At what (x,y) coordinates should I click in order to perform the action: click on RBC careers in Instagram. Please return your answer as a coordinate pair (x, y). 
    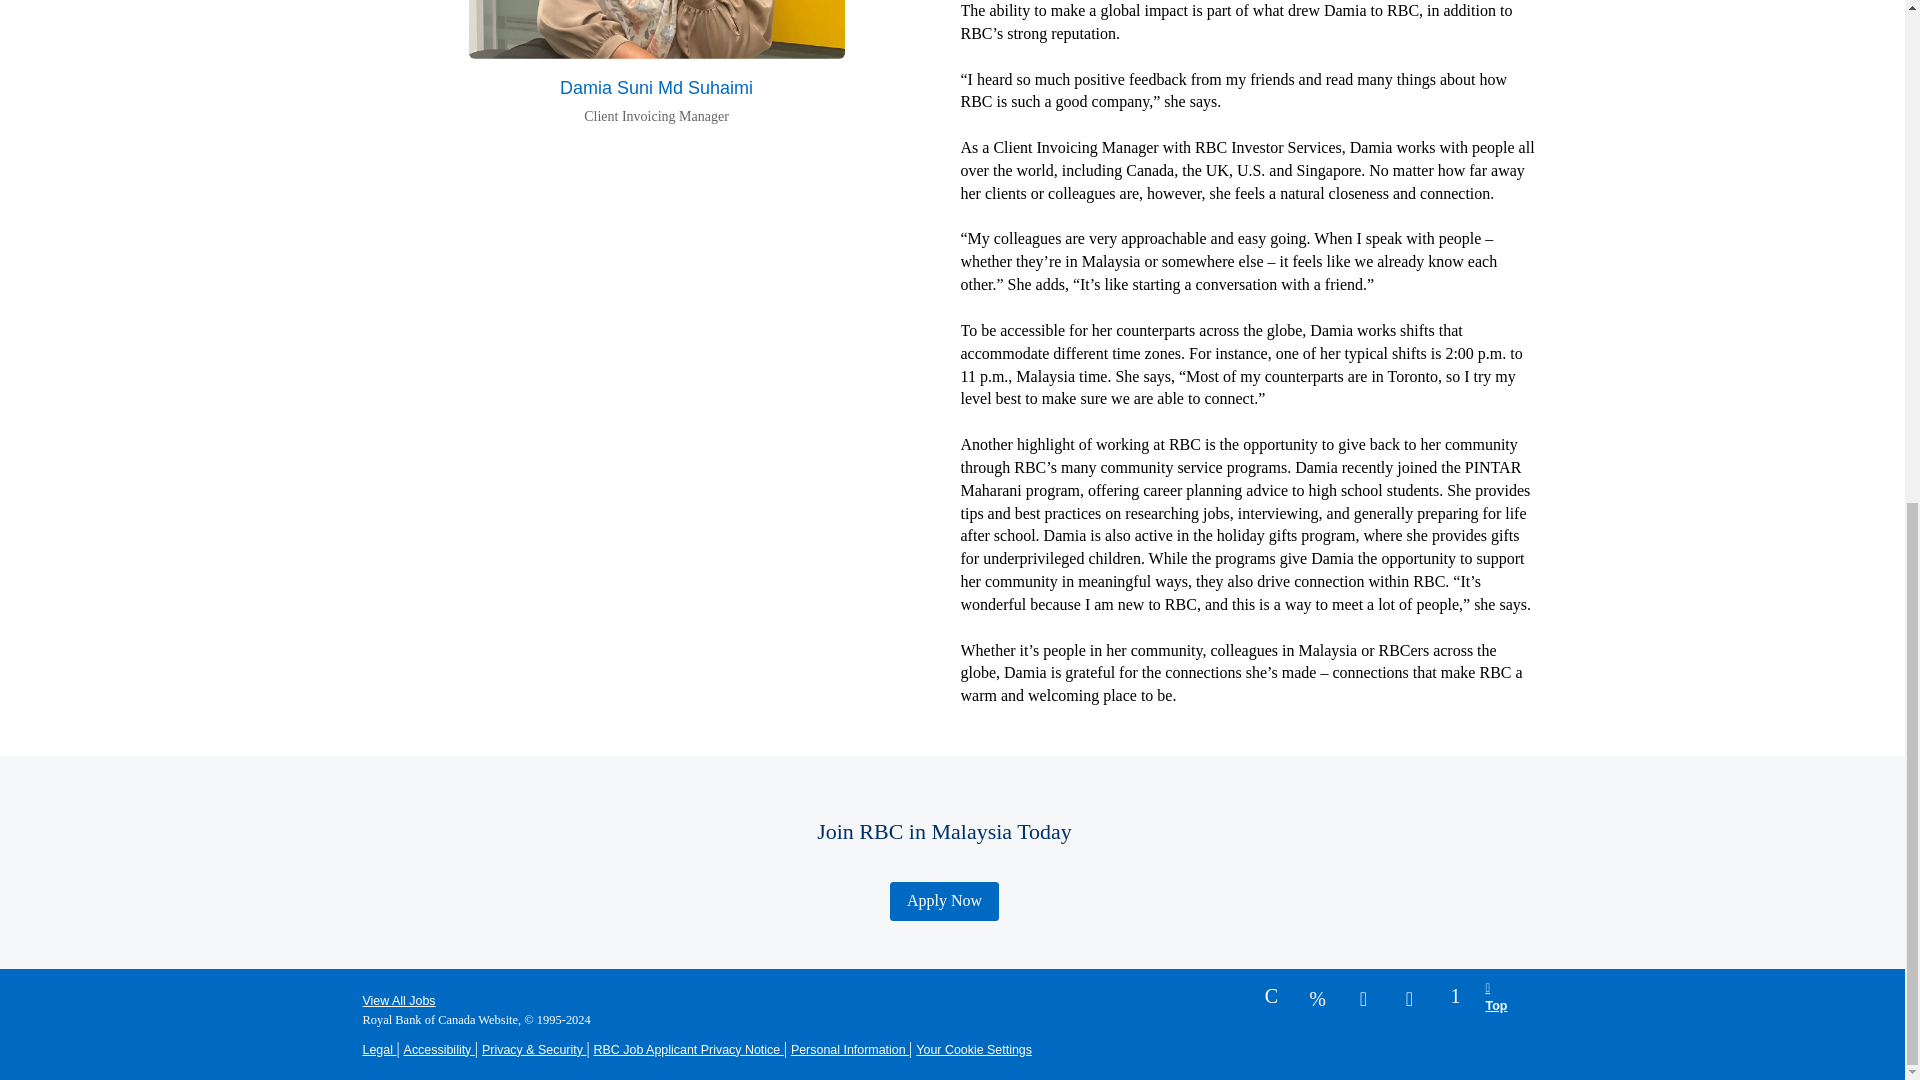
    Looking at the image, I should click on (1318, 994).